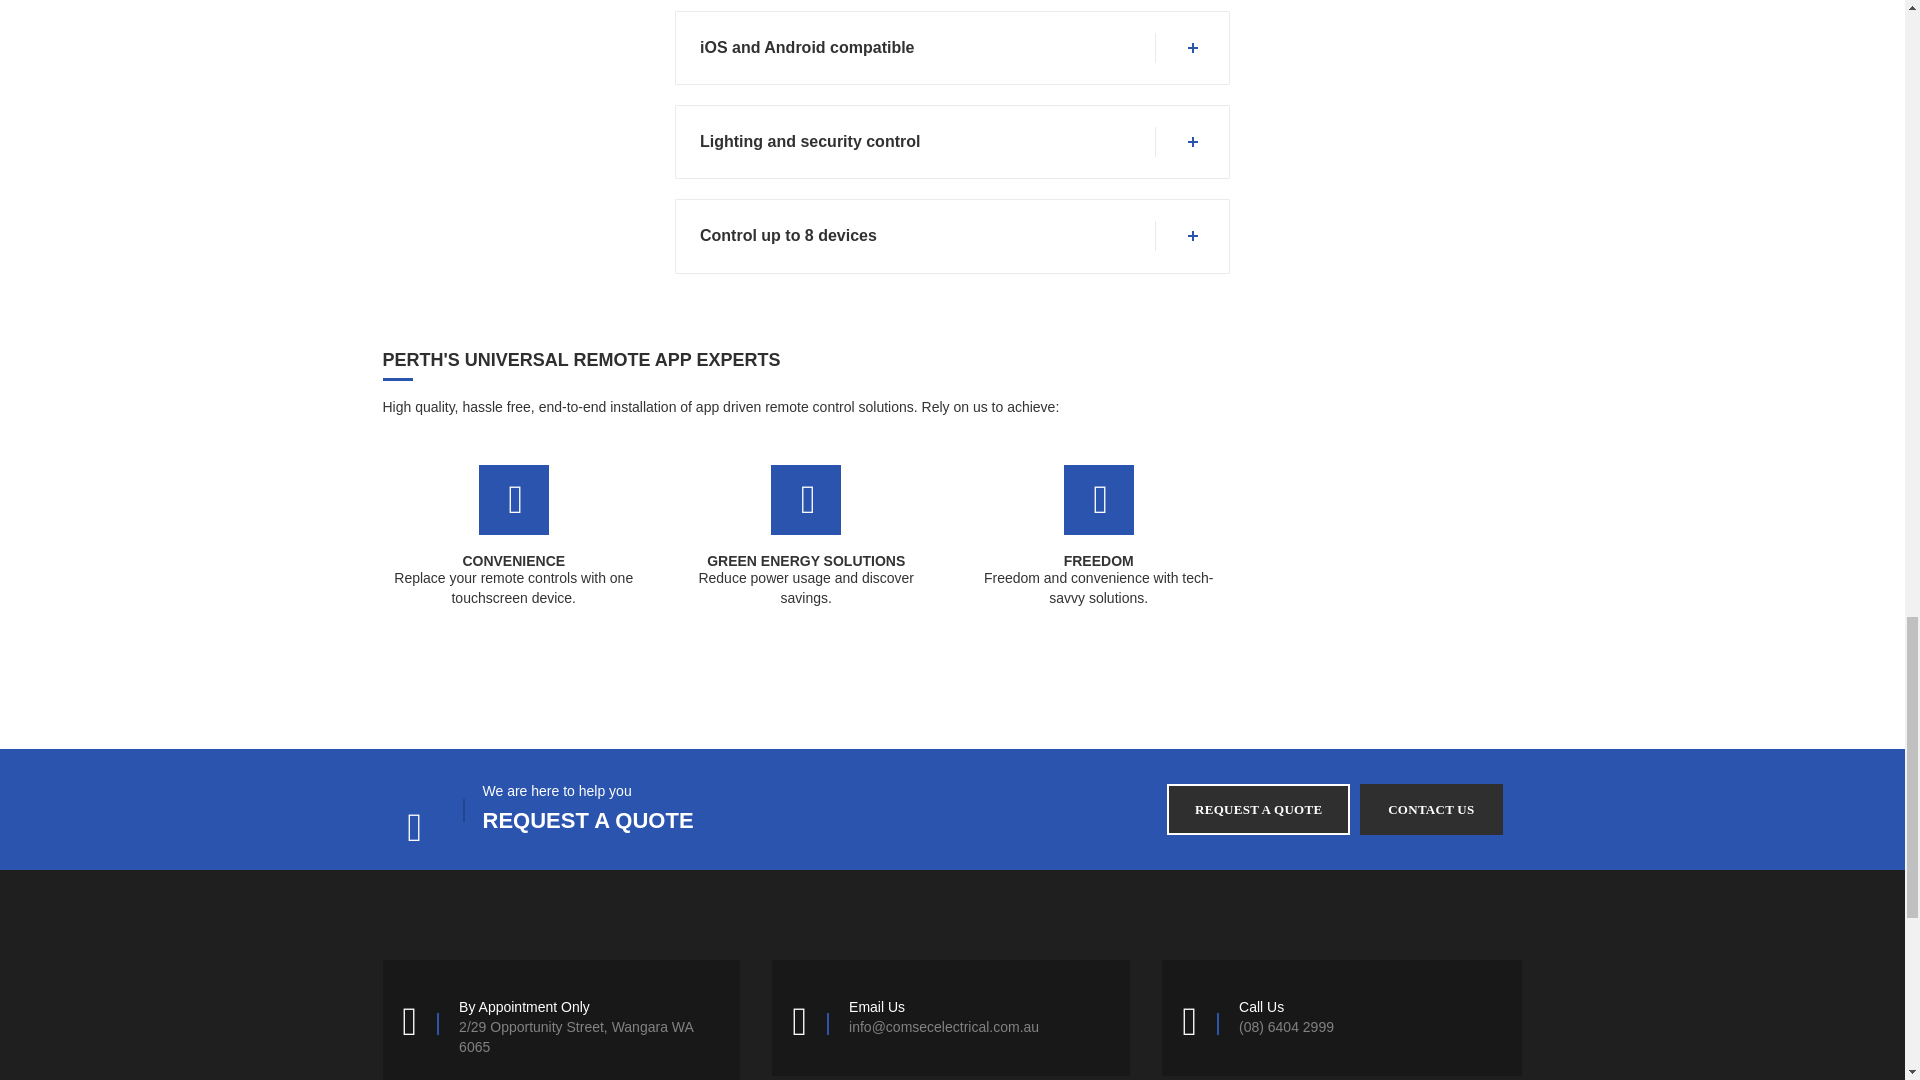 This screenshot has width=1920, height=1080. What do you see at coordinates (949, 142) in the screenshot?
I see `Lighting and security control` at bounding box center [949, 142].